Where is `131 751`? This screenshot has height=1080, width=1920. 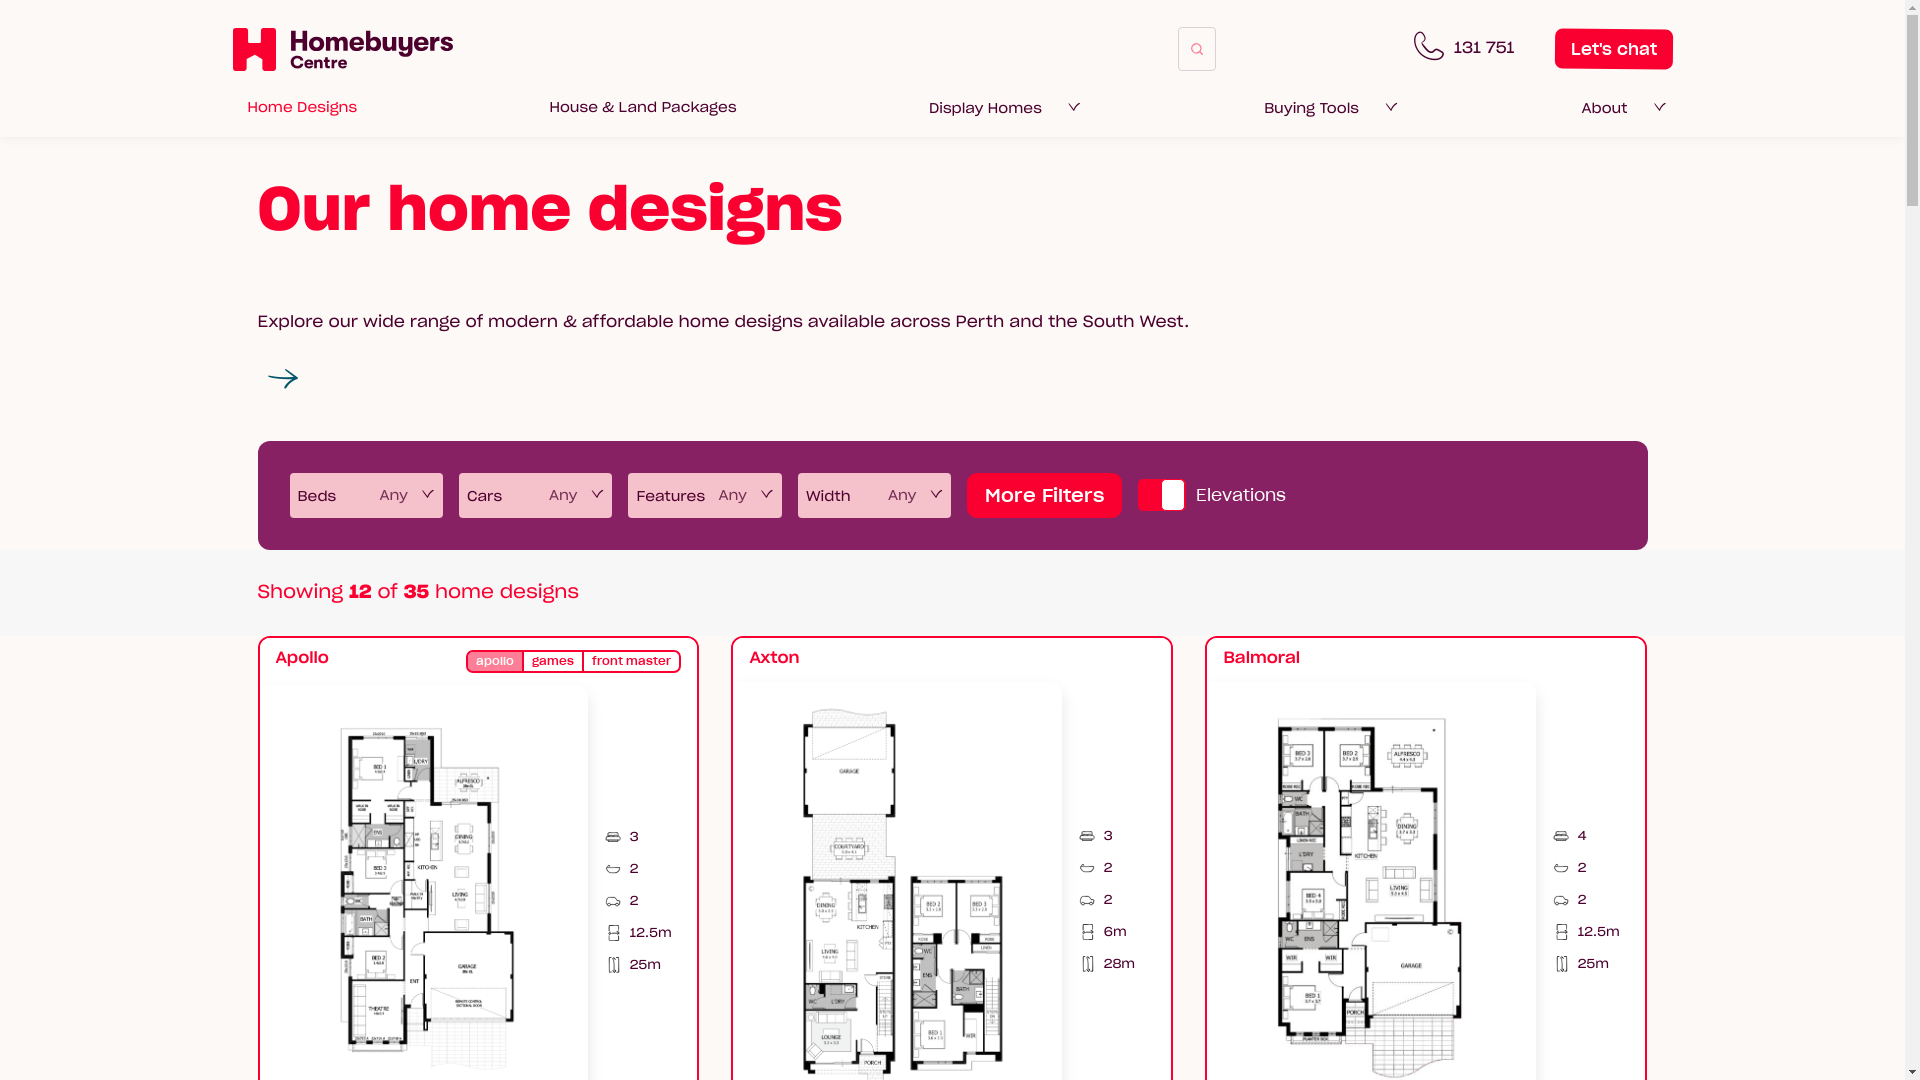
131 751 is located at coordinates (1464, 49).